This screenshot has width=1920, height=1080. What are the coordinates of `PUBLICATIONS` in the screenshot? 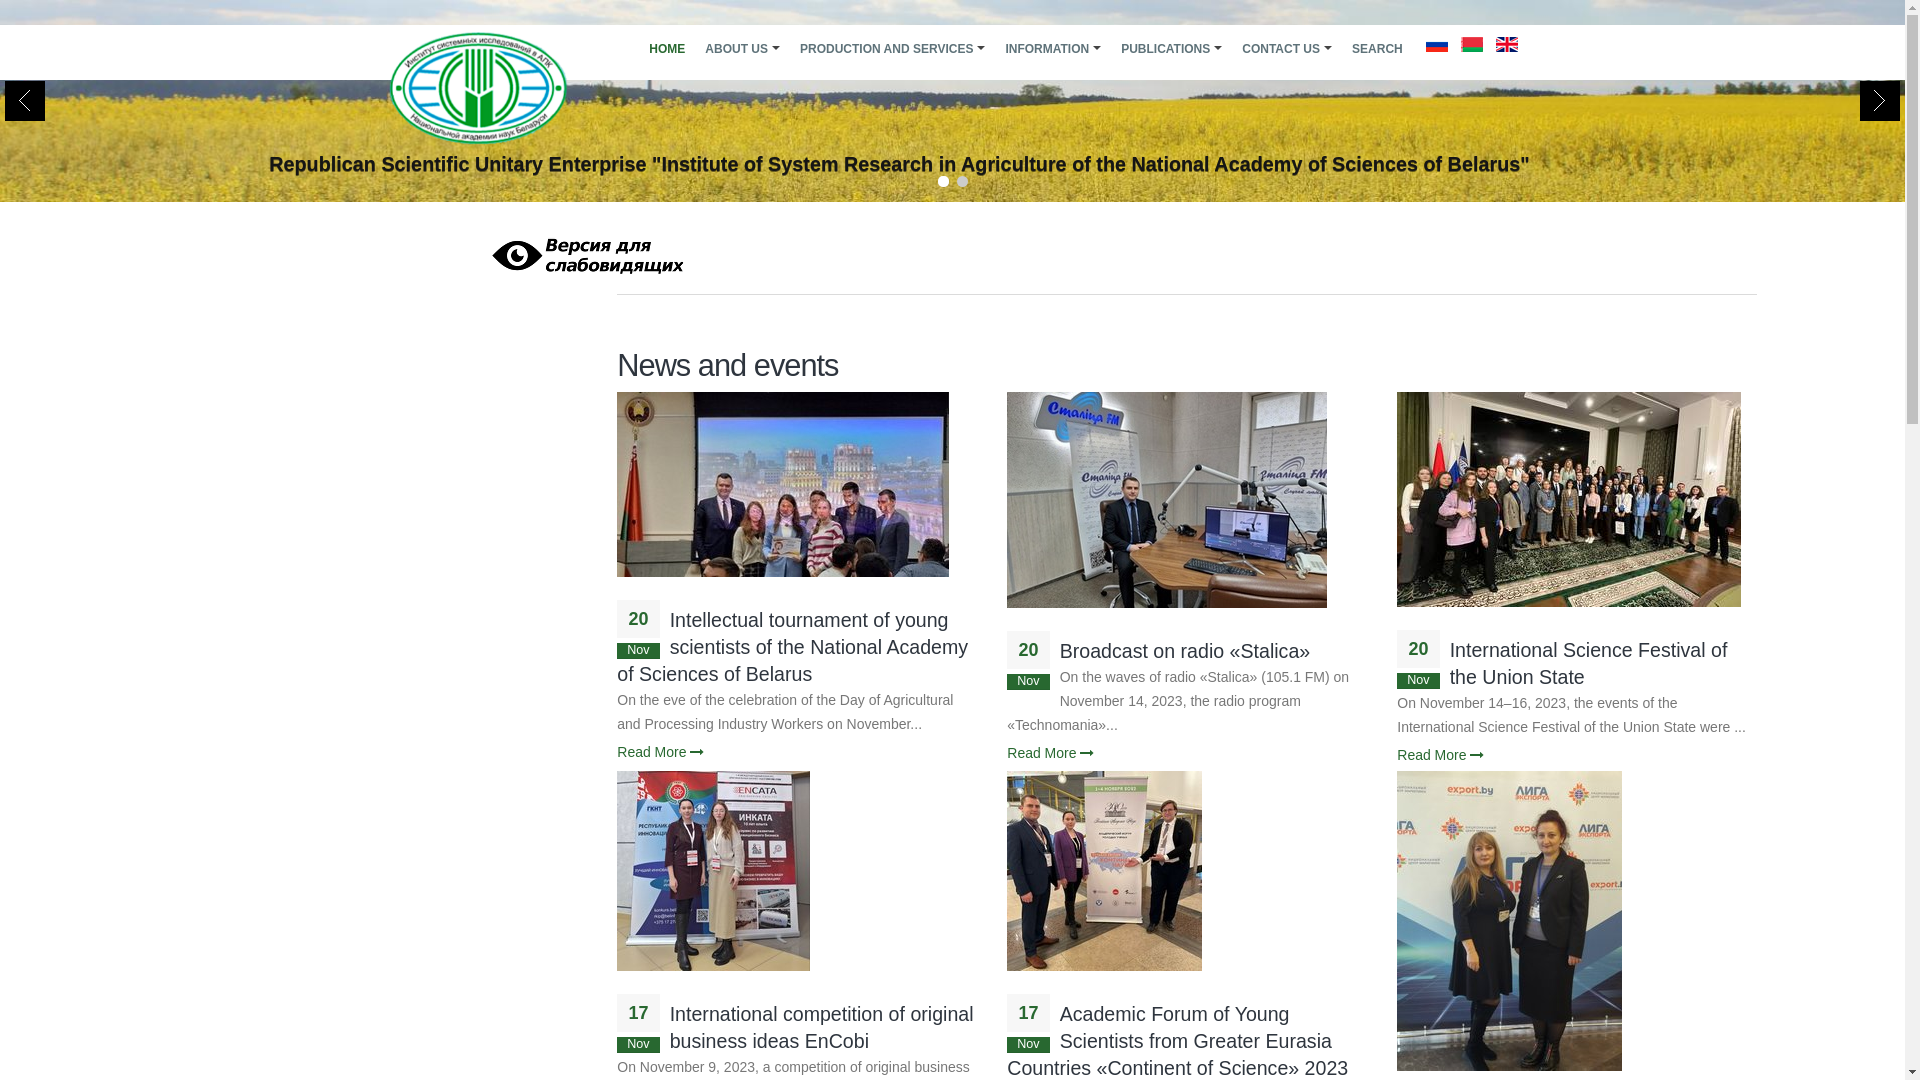 It's located at (1172, 49).